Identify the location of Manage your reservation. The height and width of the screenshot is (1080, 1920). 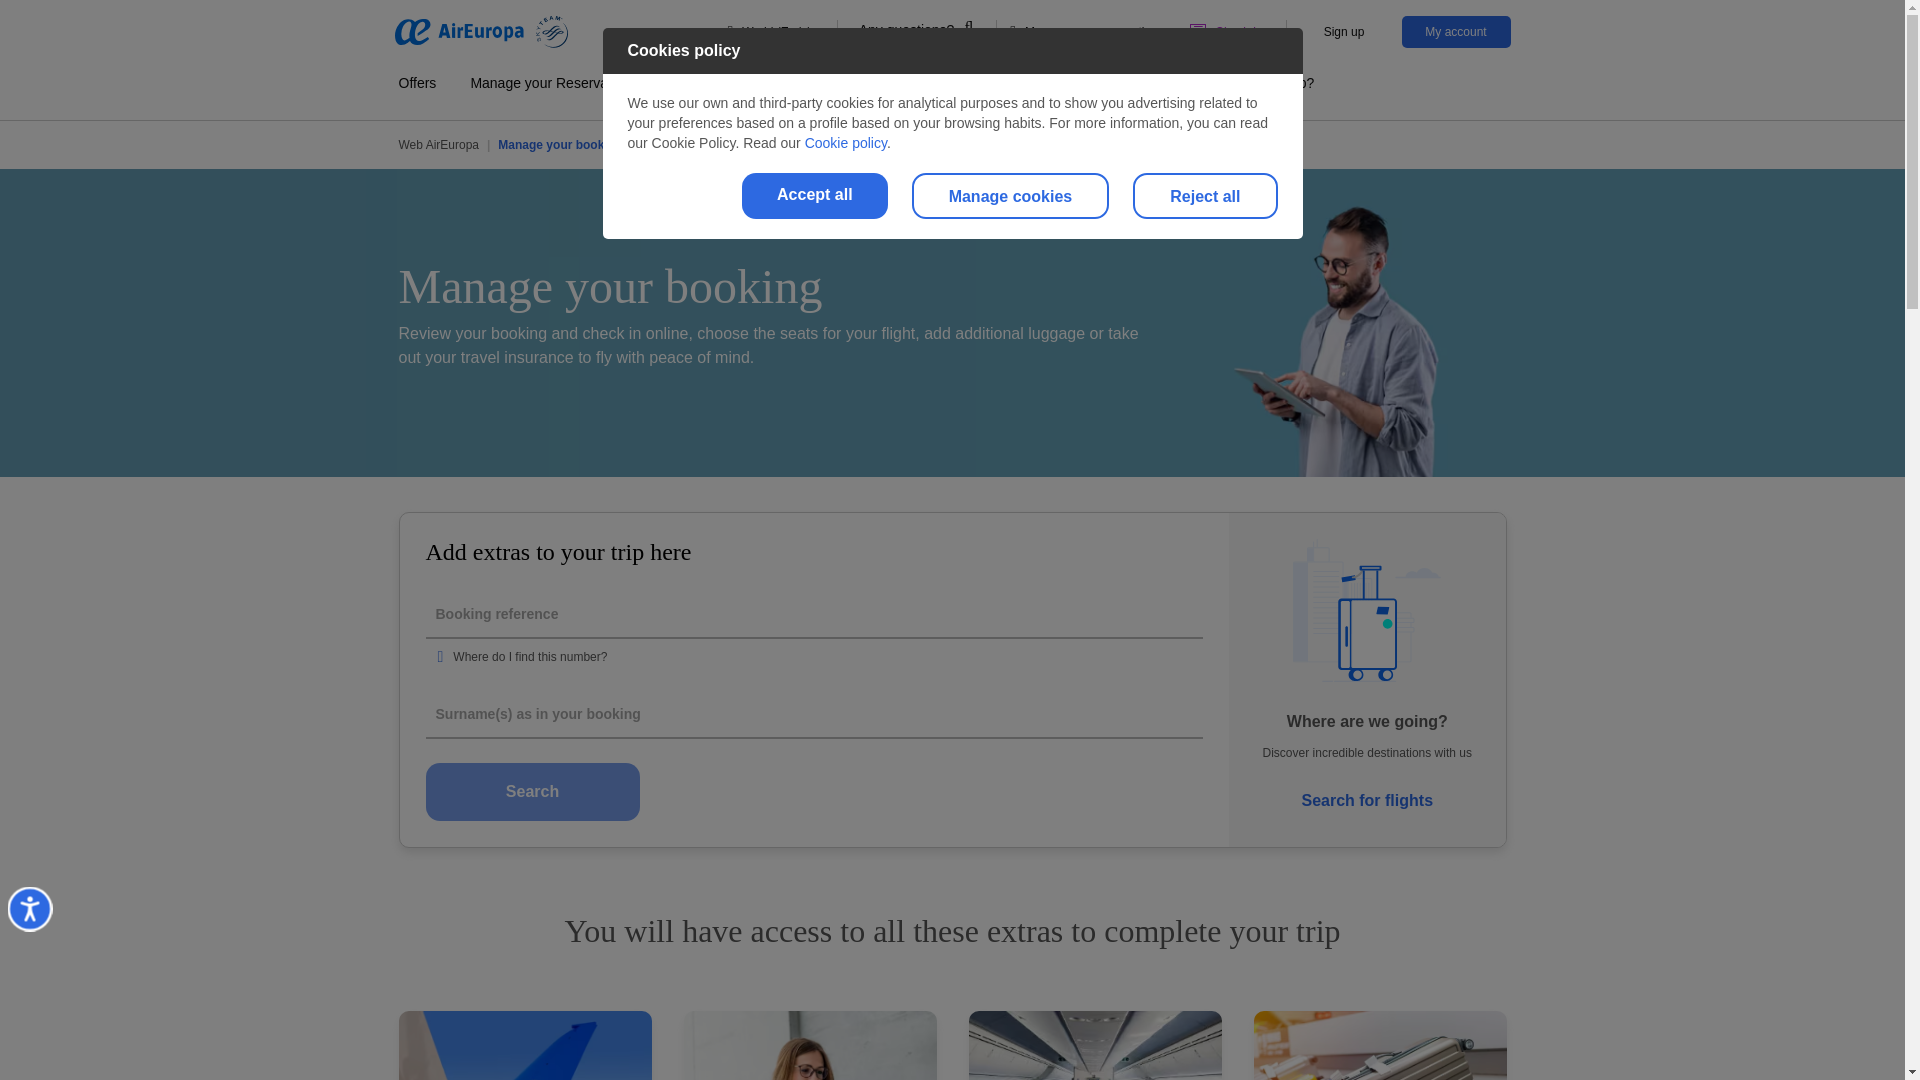
(1084, 32).